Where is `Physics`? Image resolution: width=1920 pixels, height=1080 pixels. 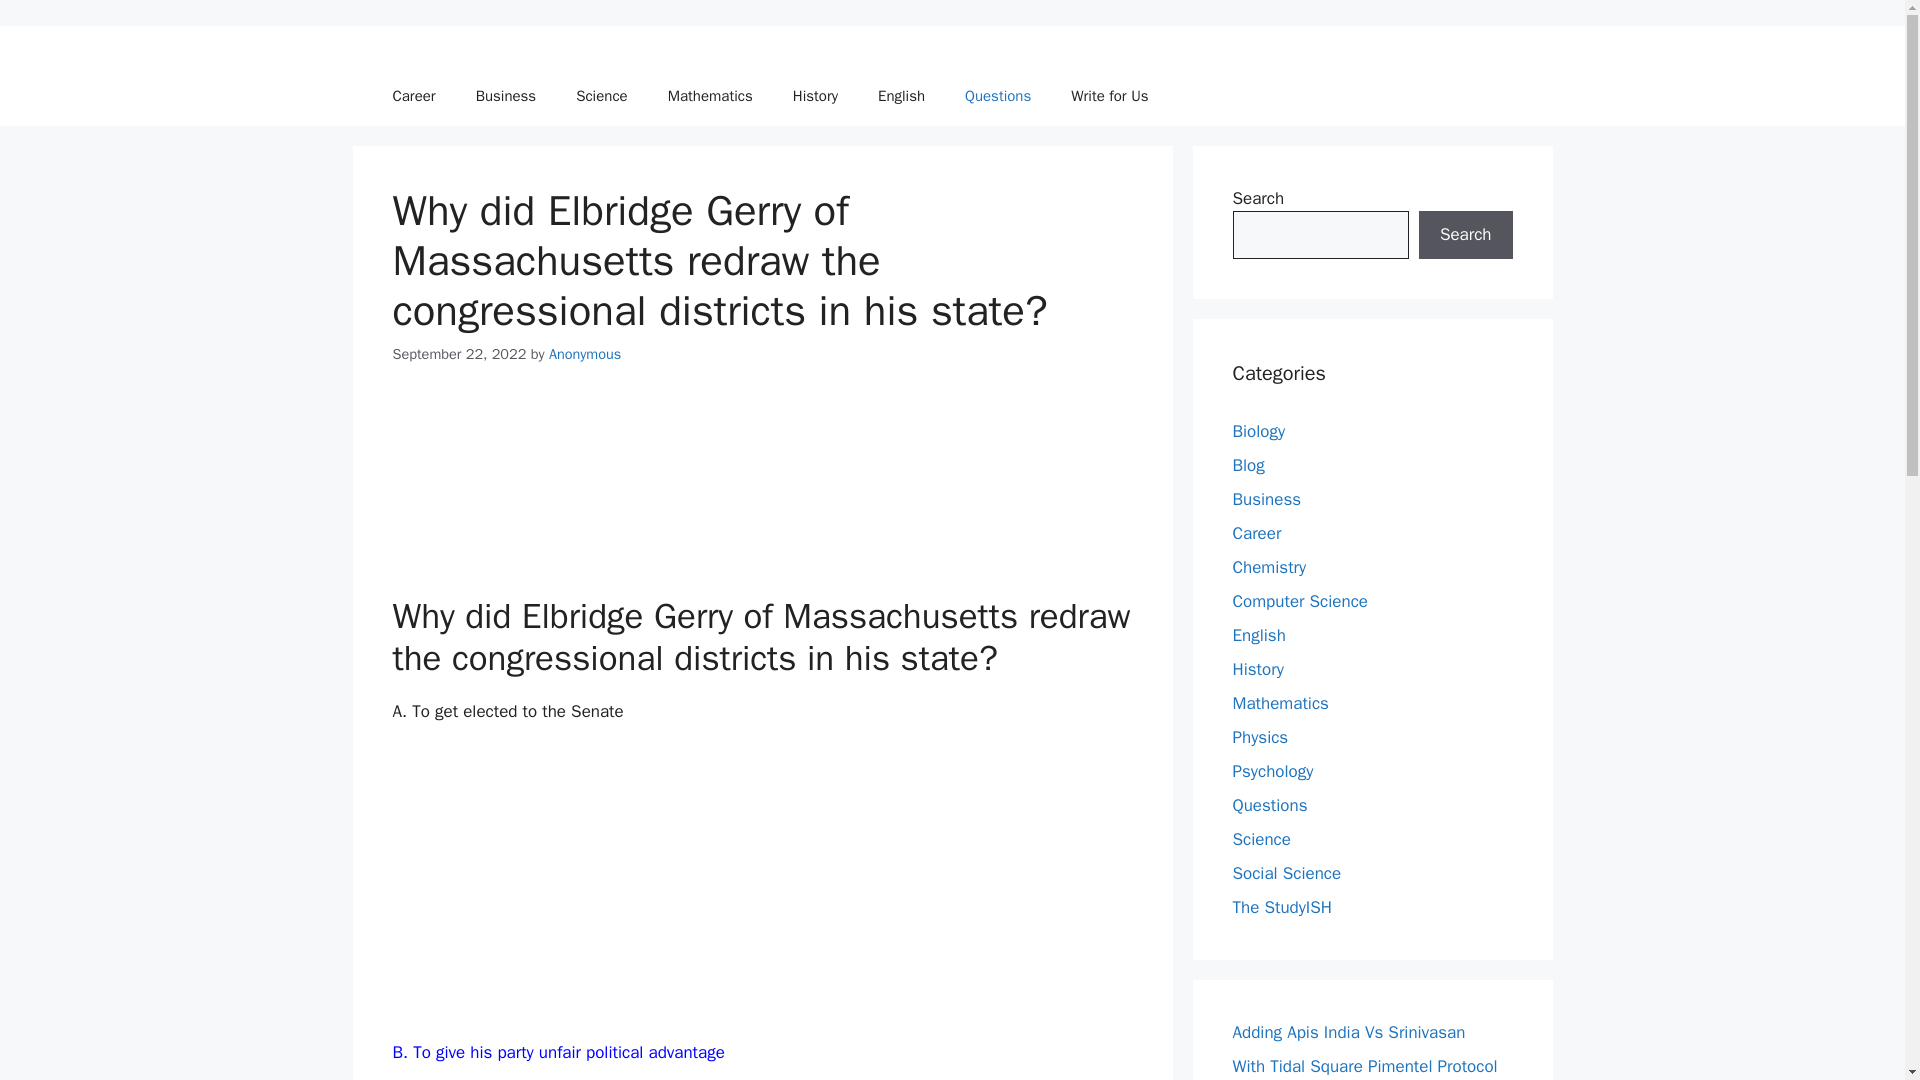 Physics is located at coordinates (1260, 736).